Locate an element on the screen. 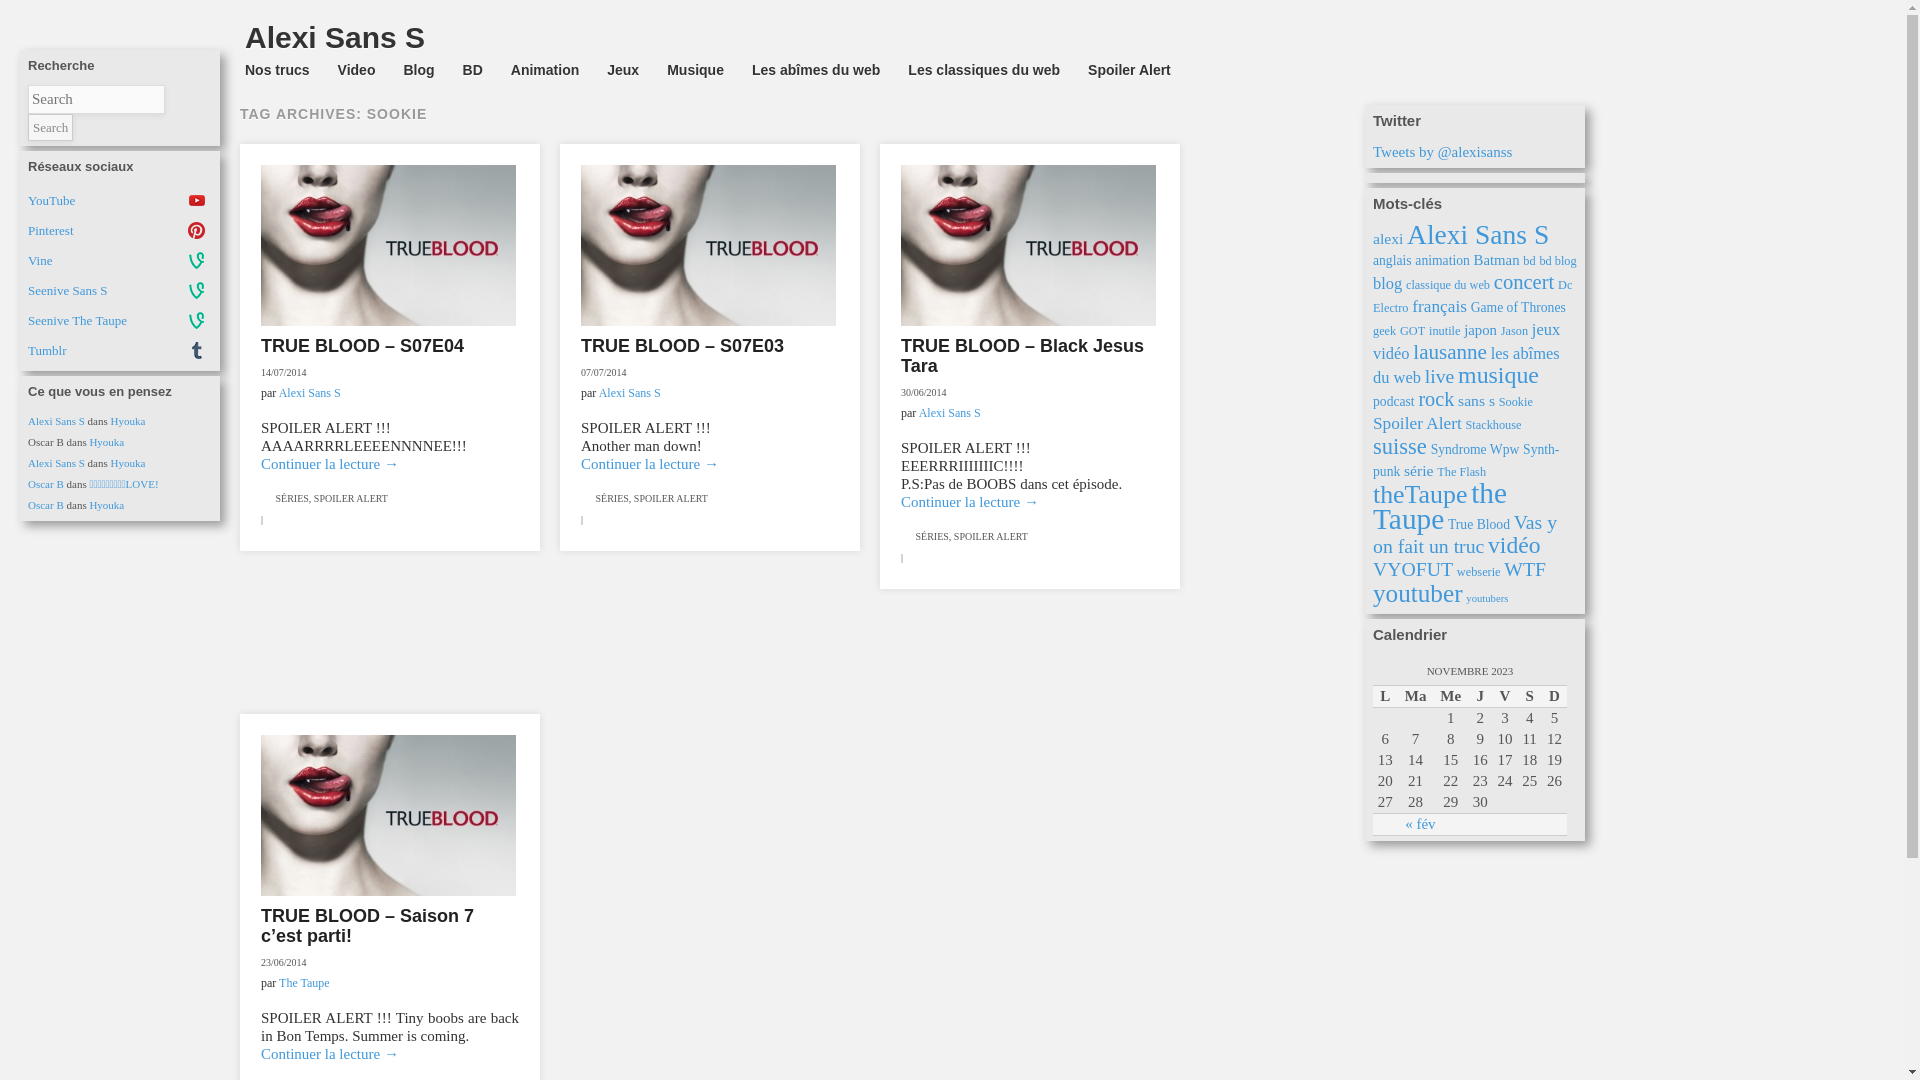 This screenshot has width=1920, height=1080. Hyouka is located at coordinates (106, 442).